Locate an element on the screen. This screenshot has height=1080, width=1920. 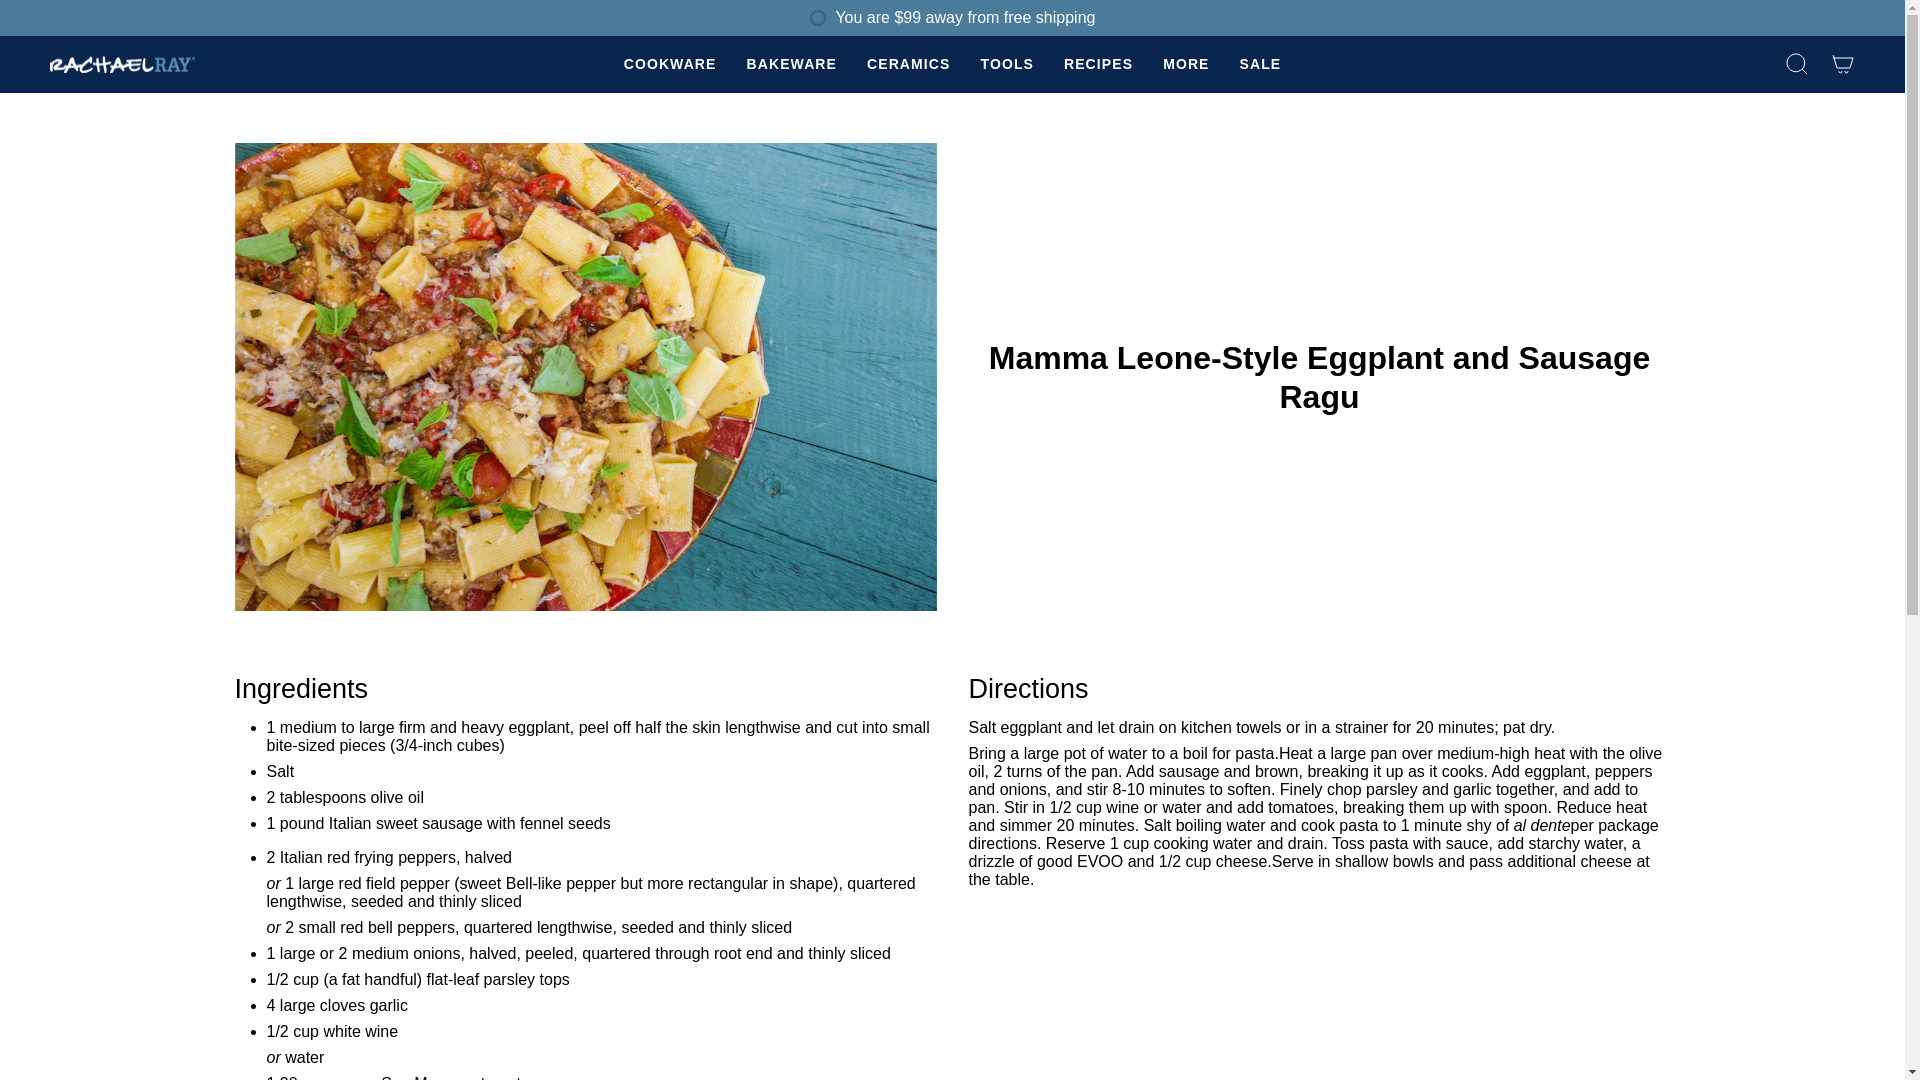
COOKWARE is located at coordinates (670, 64).